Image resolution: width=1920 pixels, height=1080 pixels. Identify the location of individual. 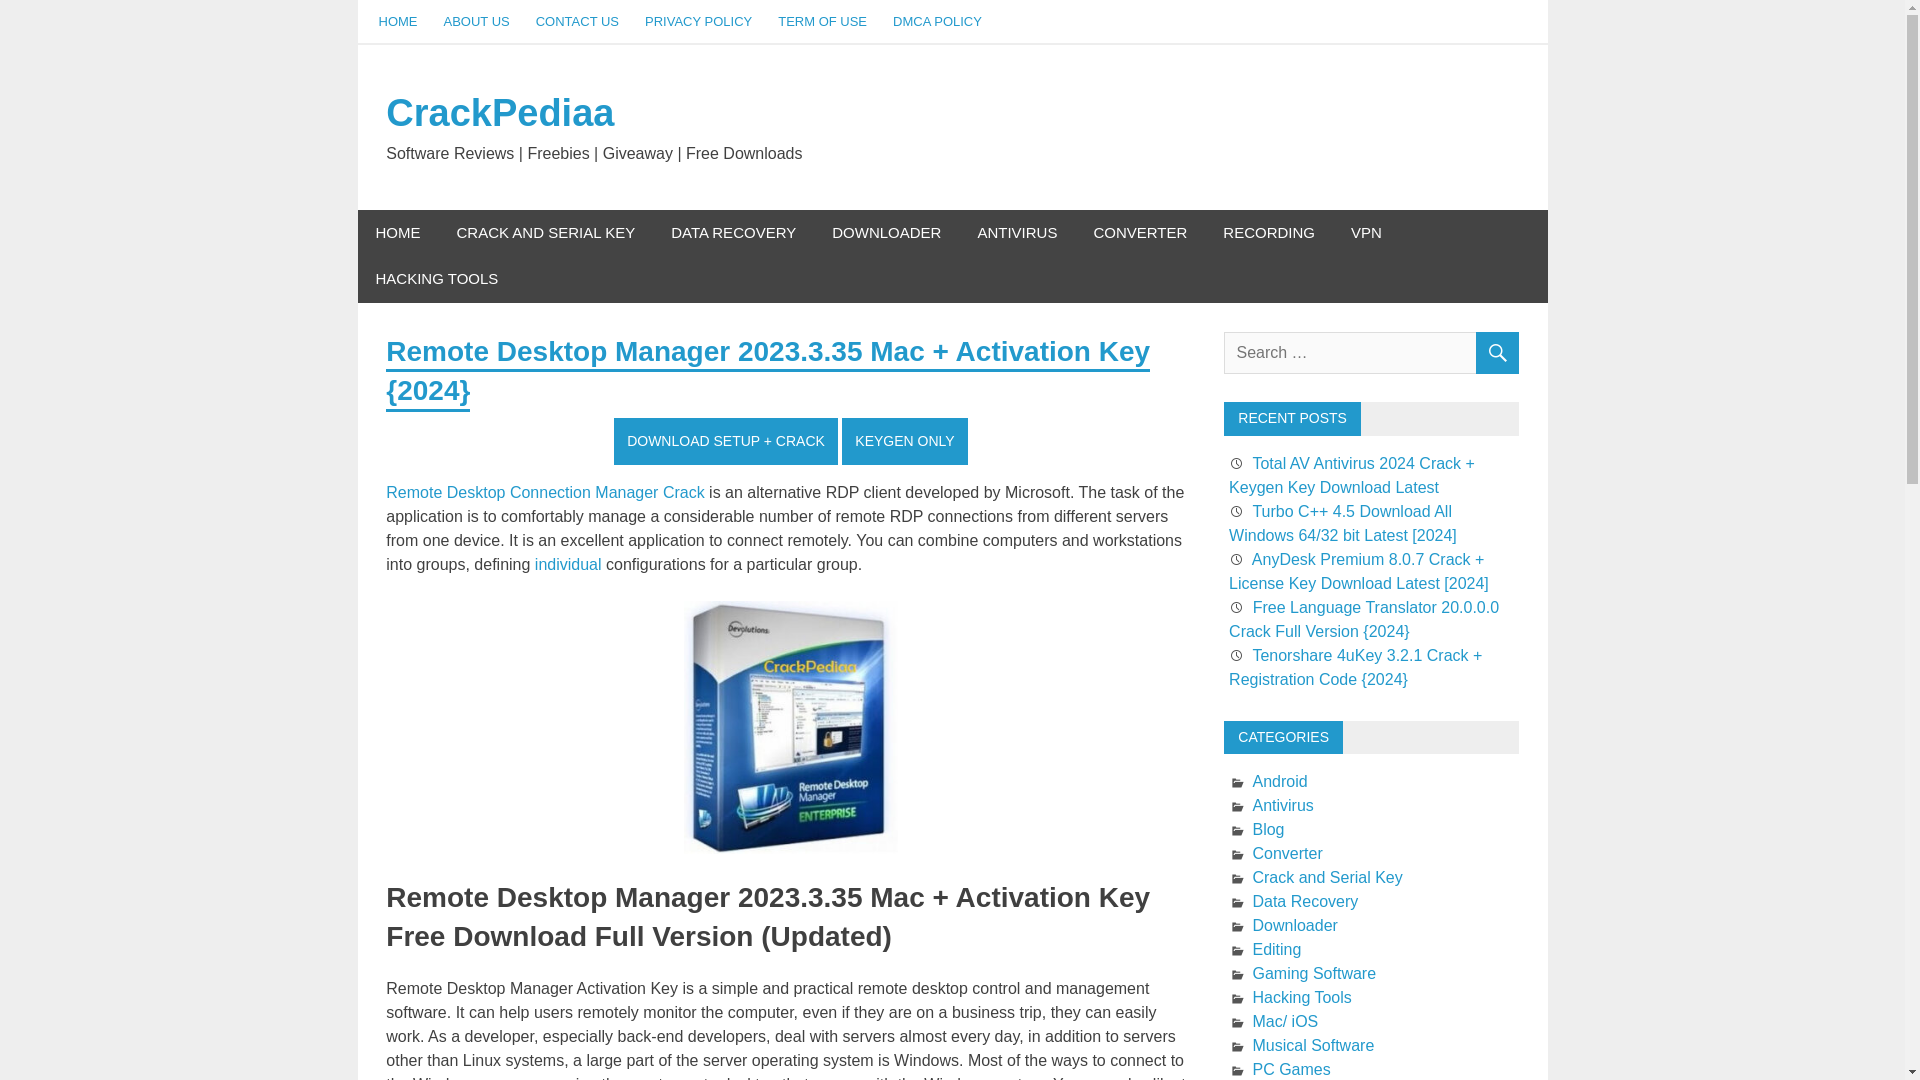
(568, 564).